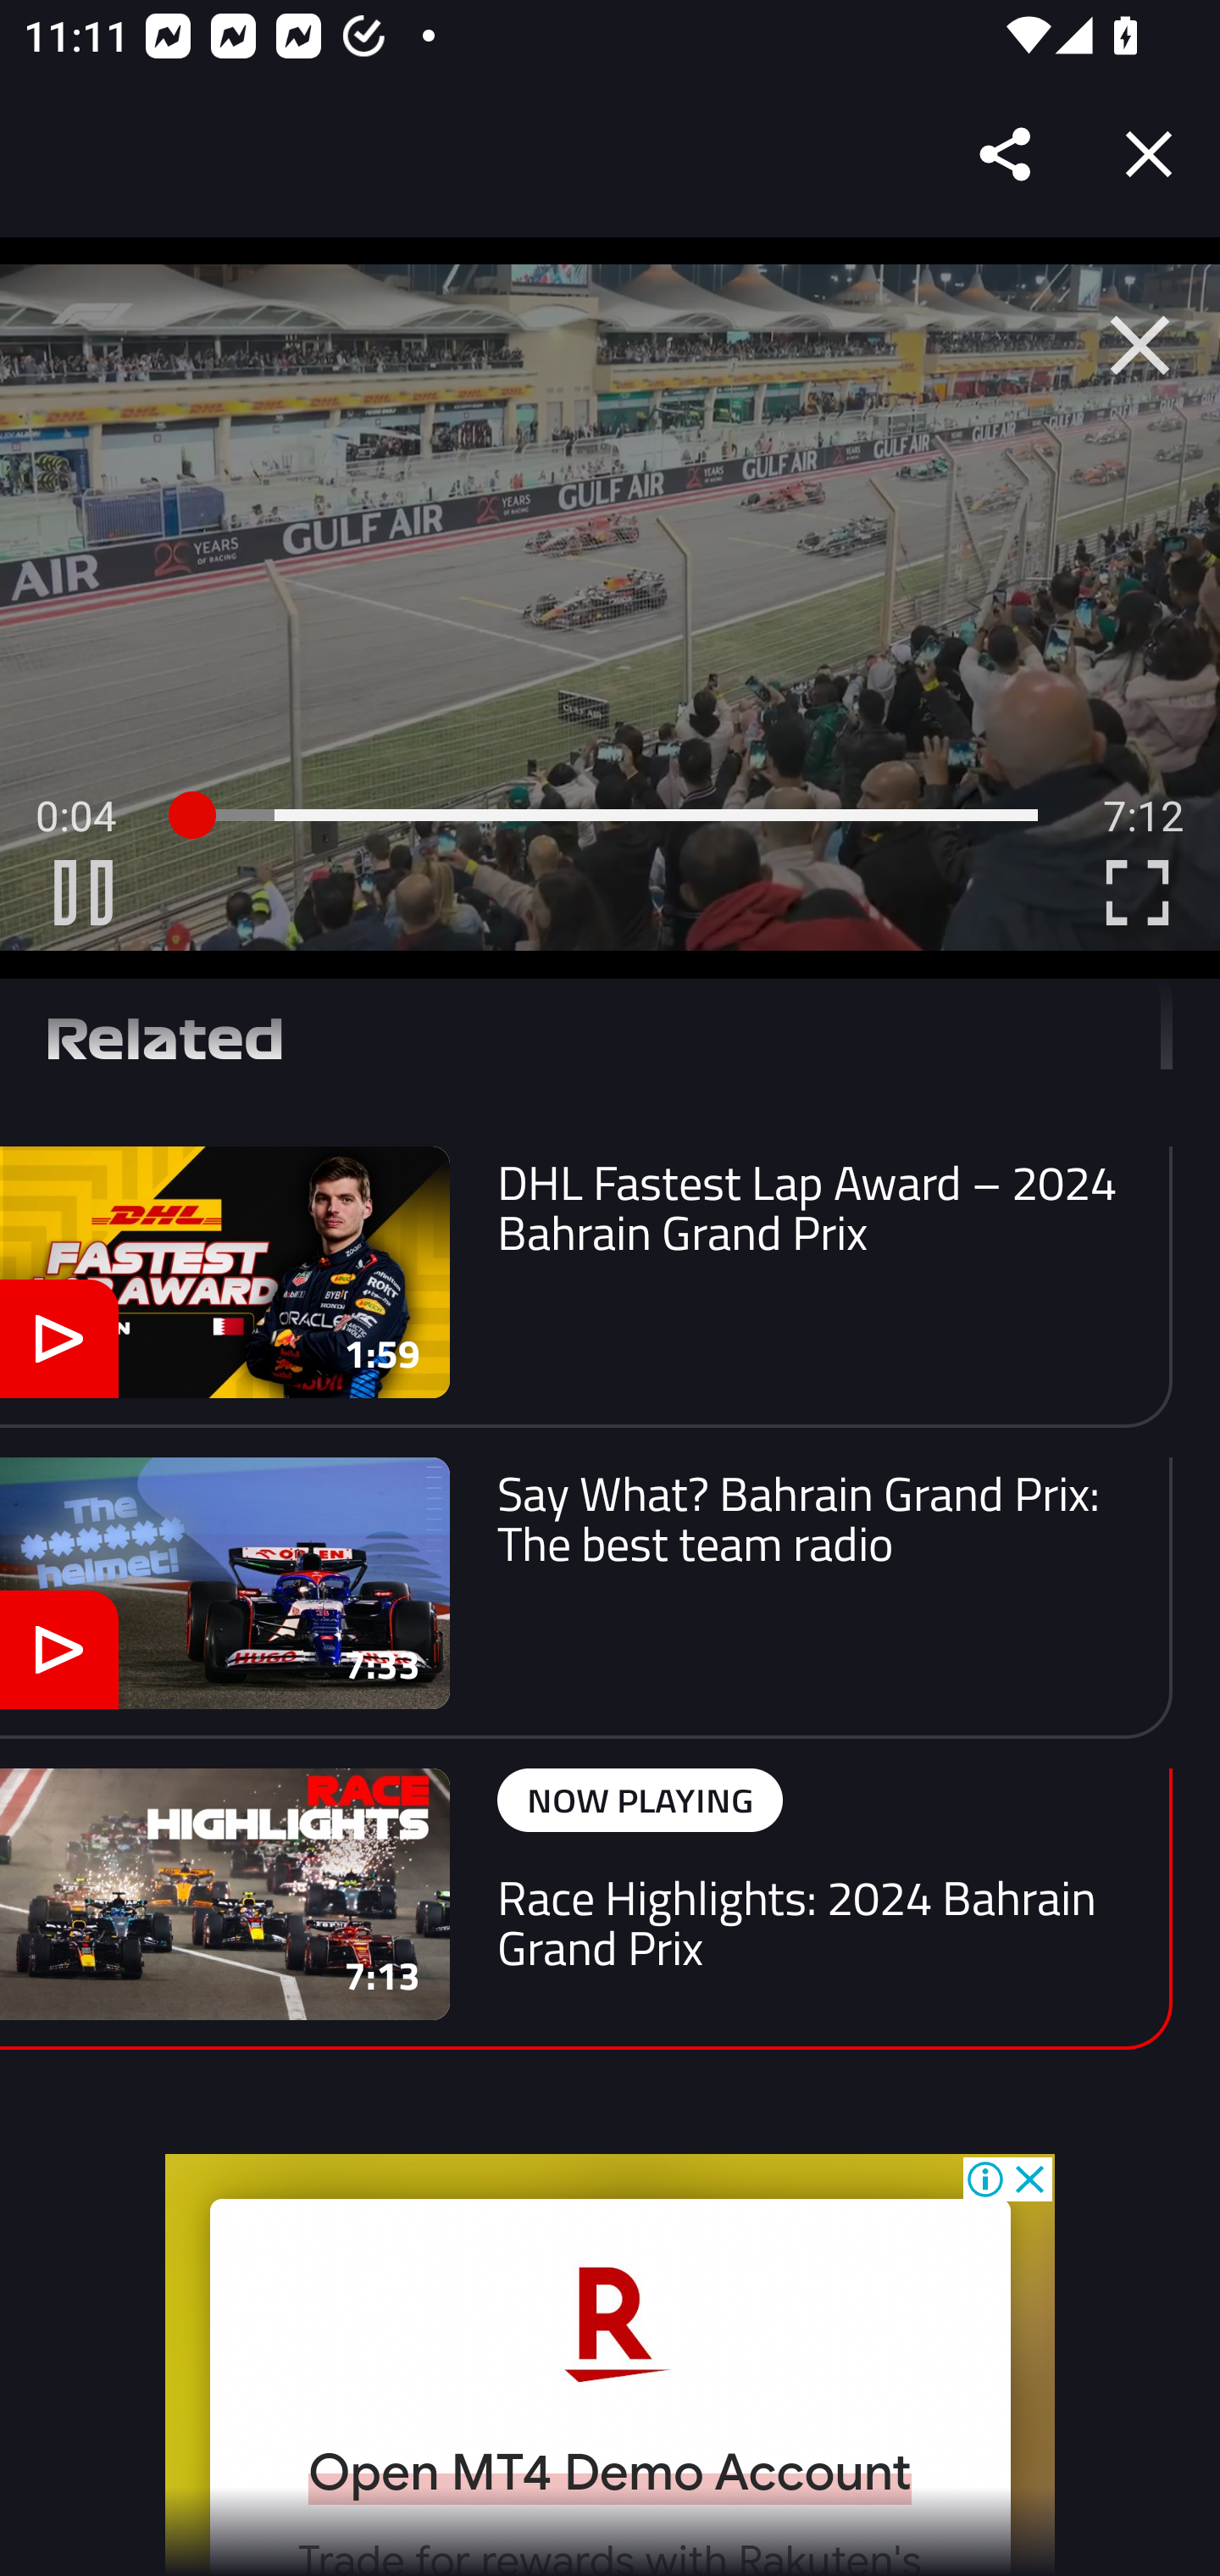 This screenshot has width=1220, height=2576. I want to click on Share, so click(1006, 154).